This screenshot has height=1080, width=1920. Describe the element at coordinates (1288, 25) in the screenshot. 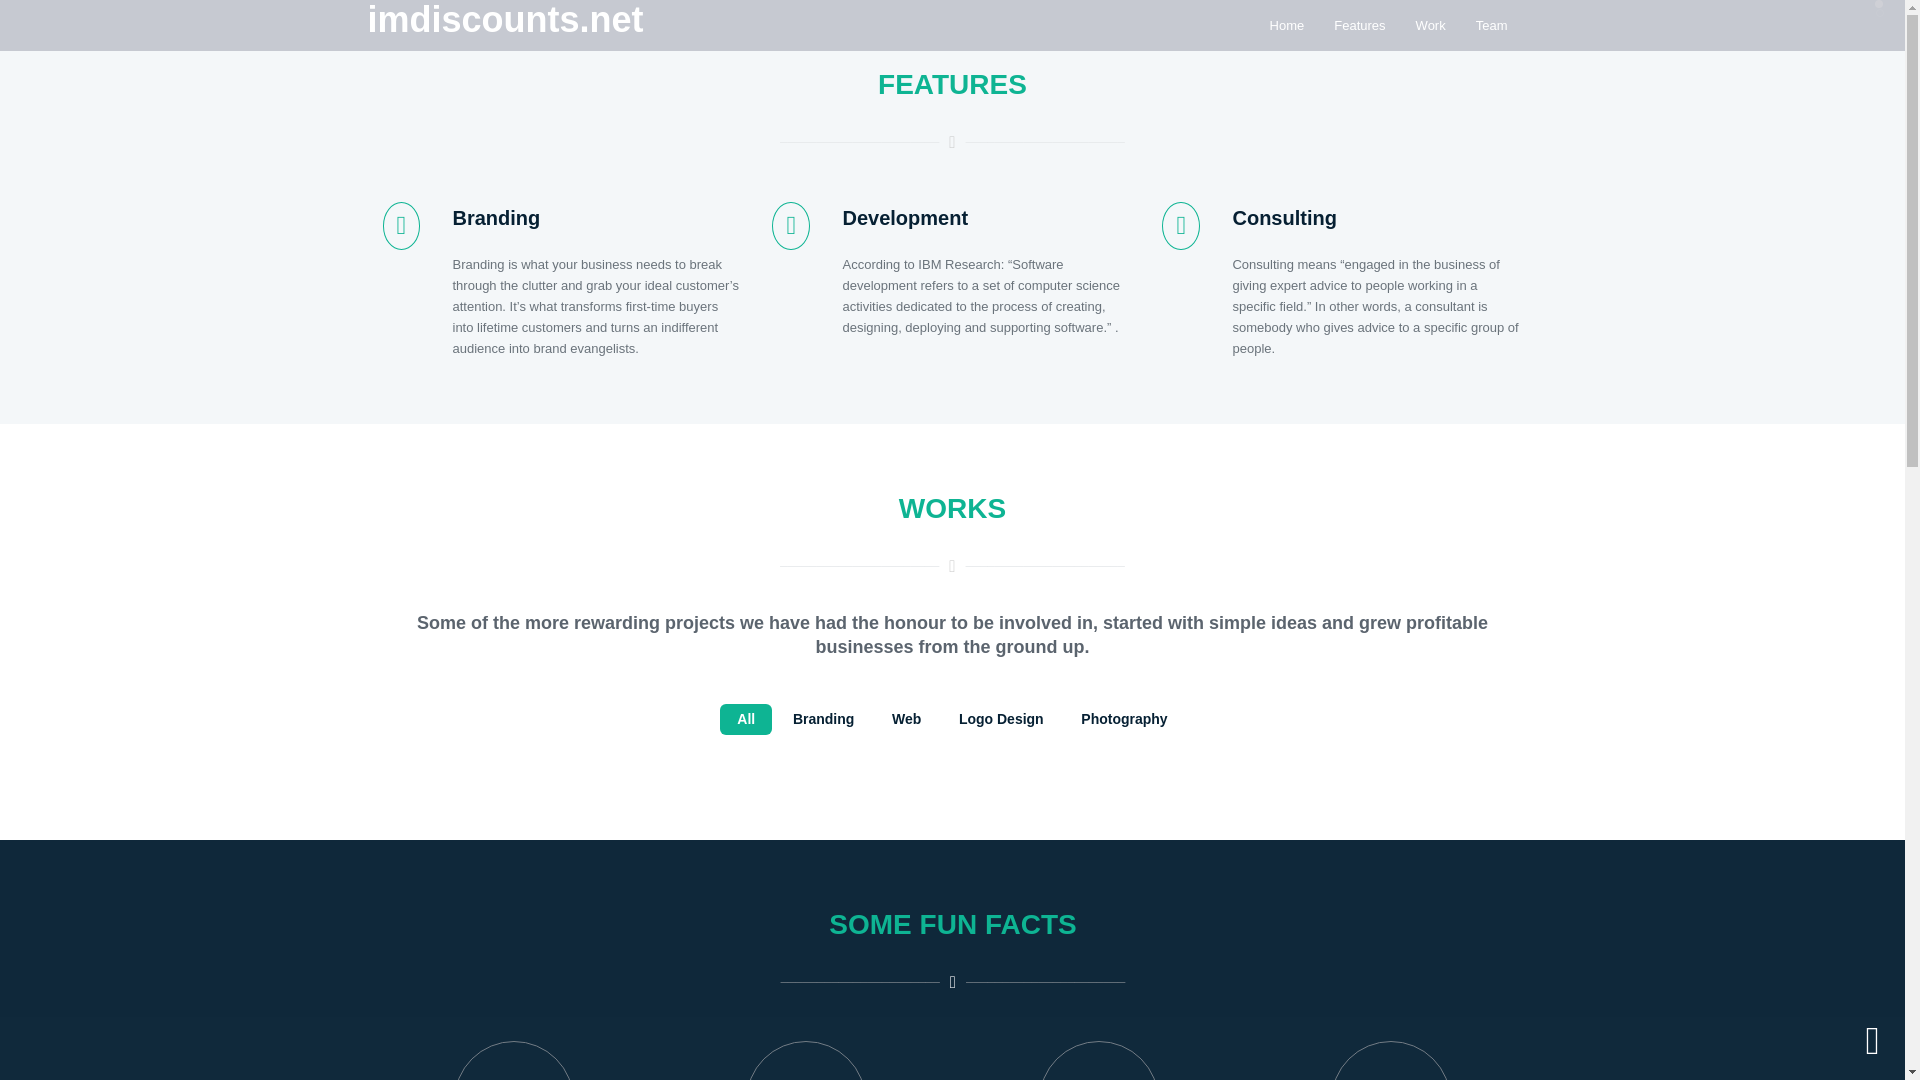

I see `Home` at that location.